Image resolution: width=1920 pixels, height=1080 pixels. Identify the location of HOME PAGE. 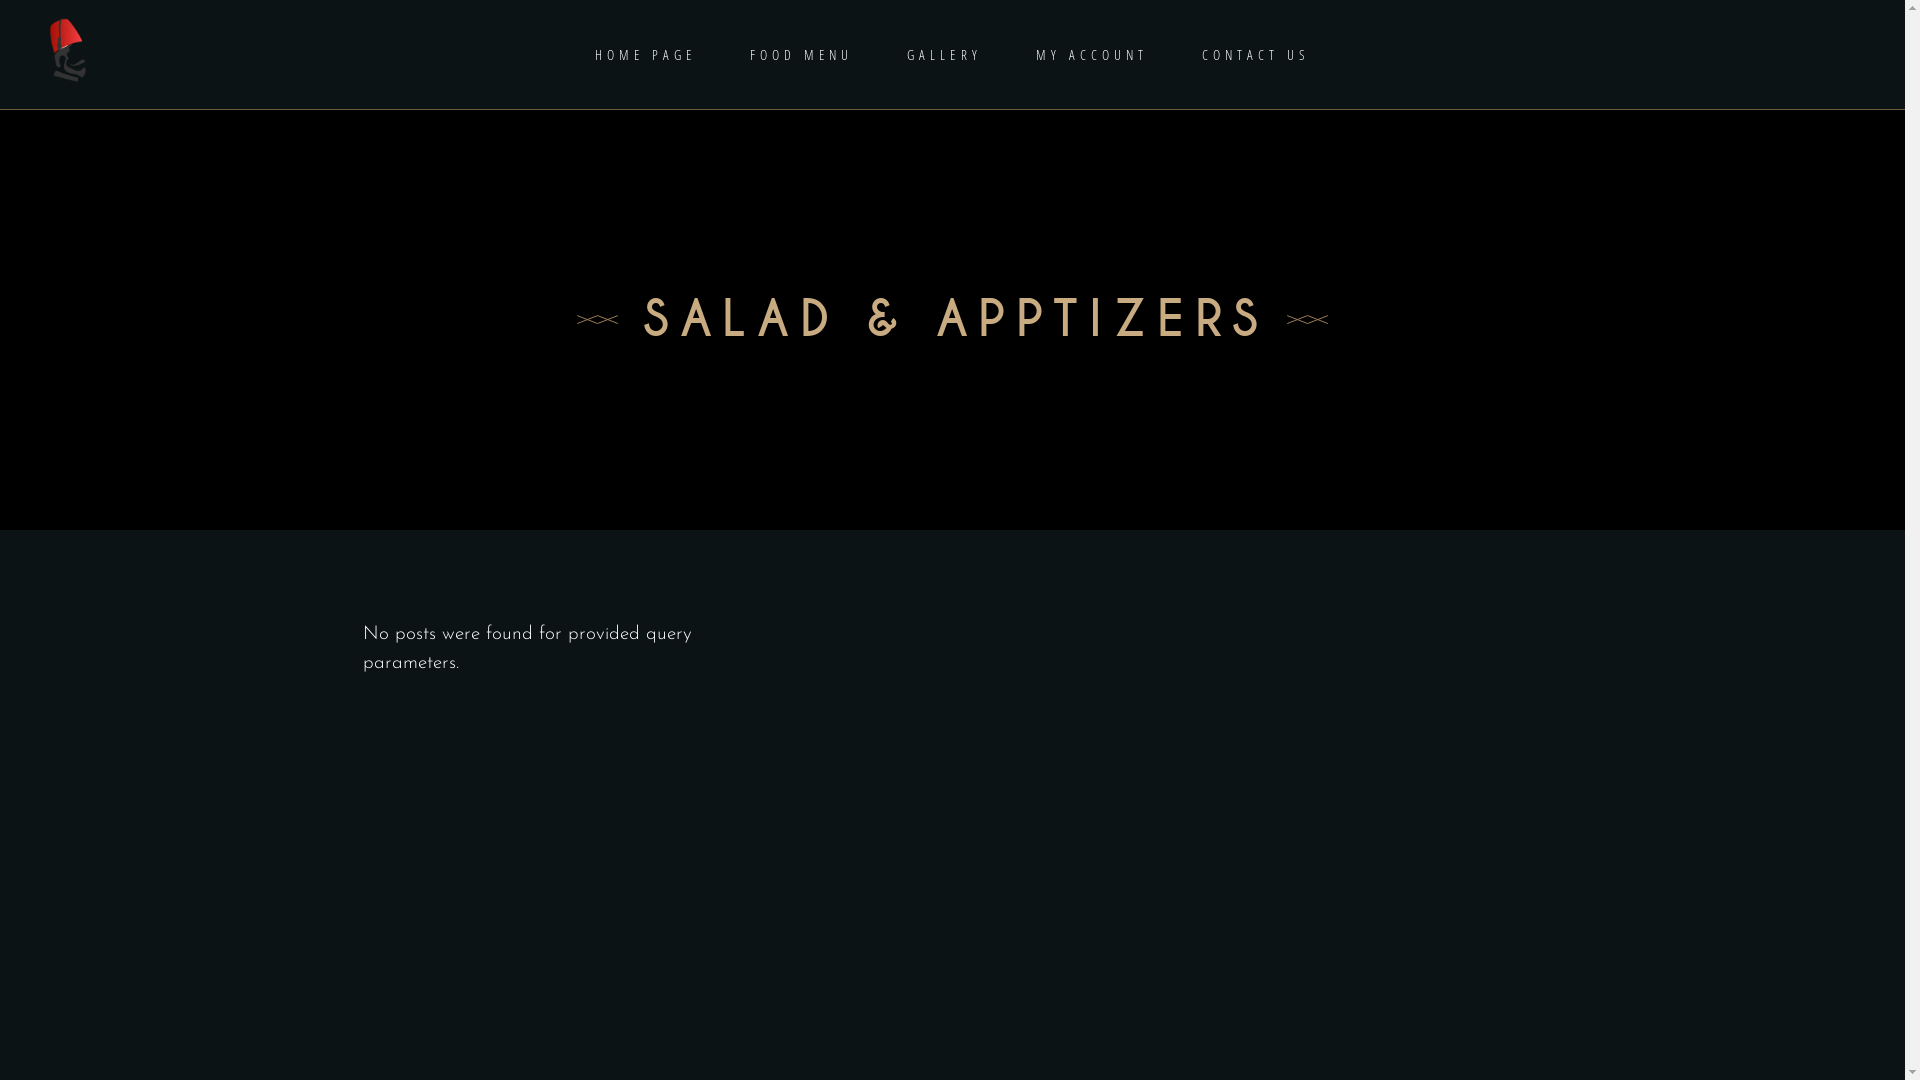
(646, 54).